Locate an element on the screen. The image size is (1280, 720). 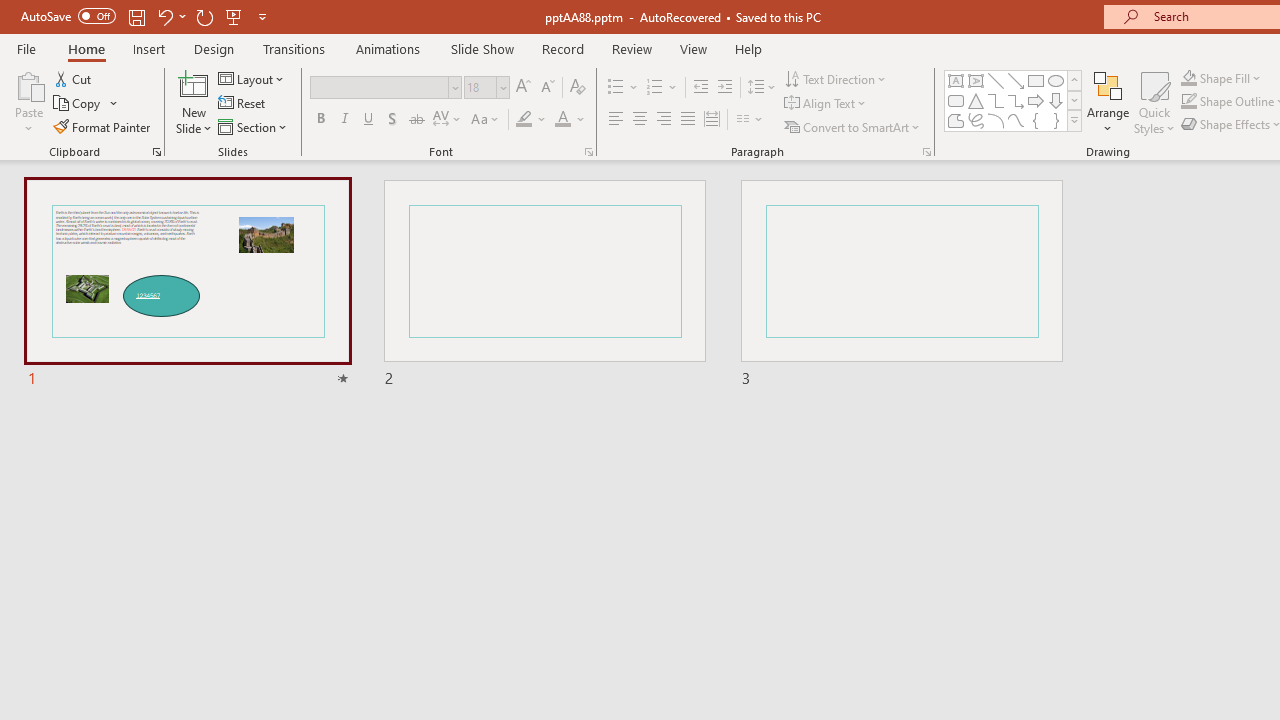
Rectangle is located at coordinates (1036, 80).